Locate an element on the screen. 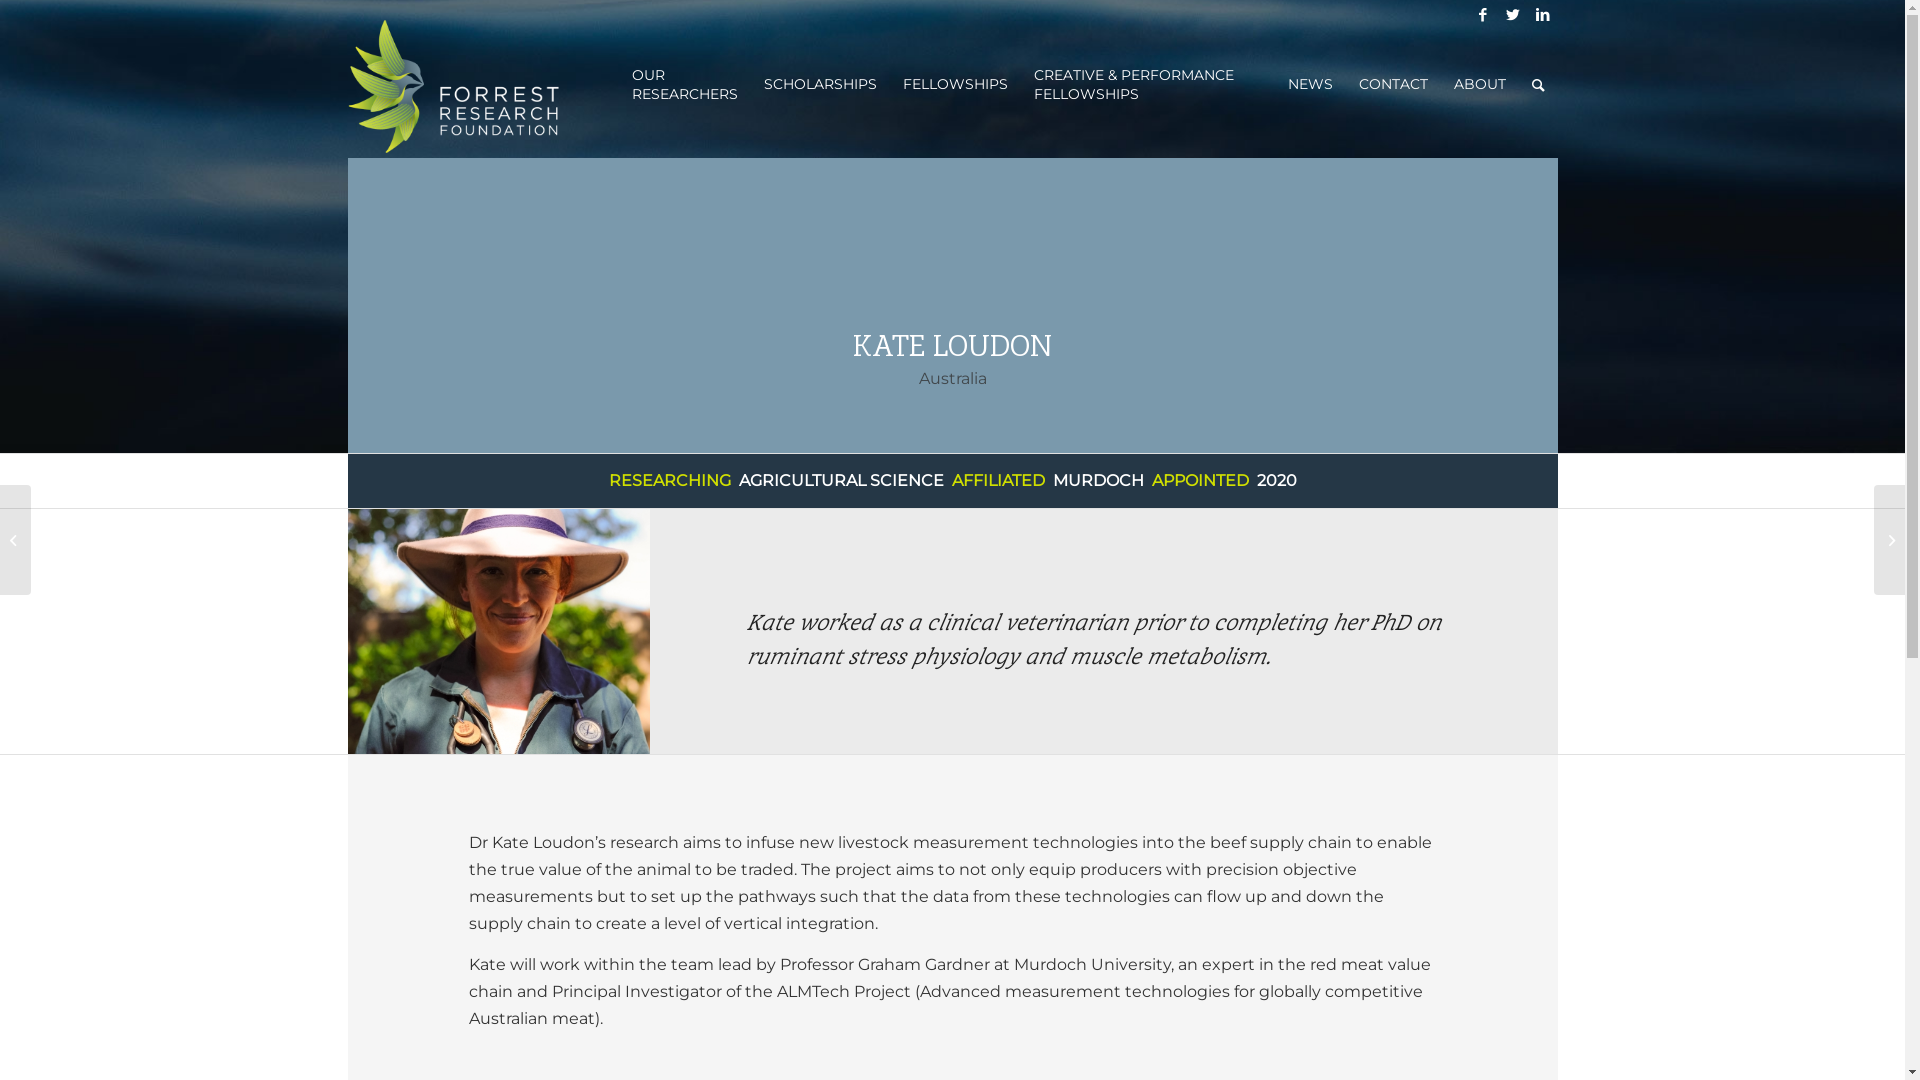  ABOUT is located at coordinates (1479, 85).